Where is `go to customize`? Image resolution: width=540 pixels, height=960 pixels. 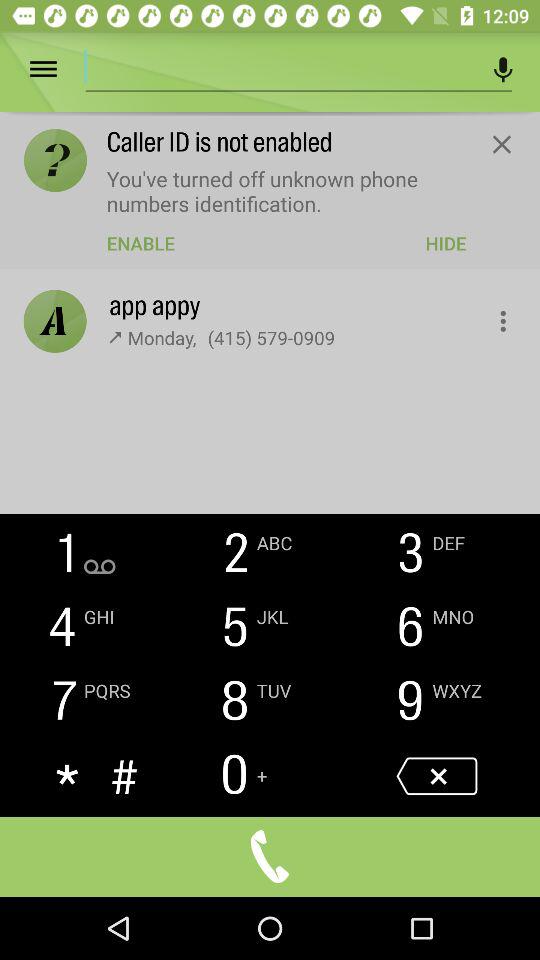
go to customize is located at coordinates (492, 316).